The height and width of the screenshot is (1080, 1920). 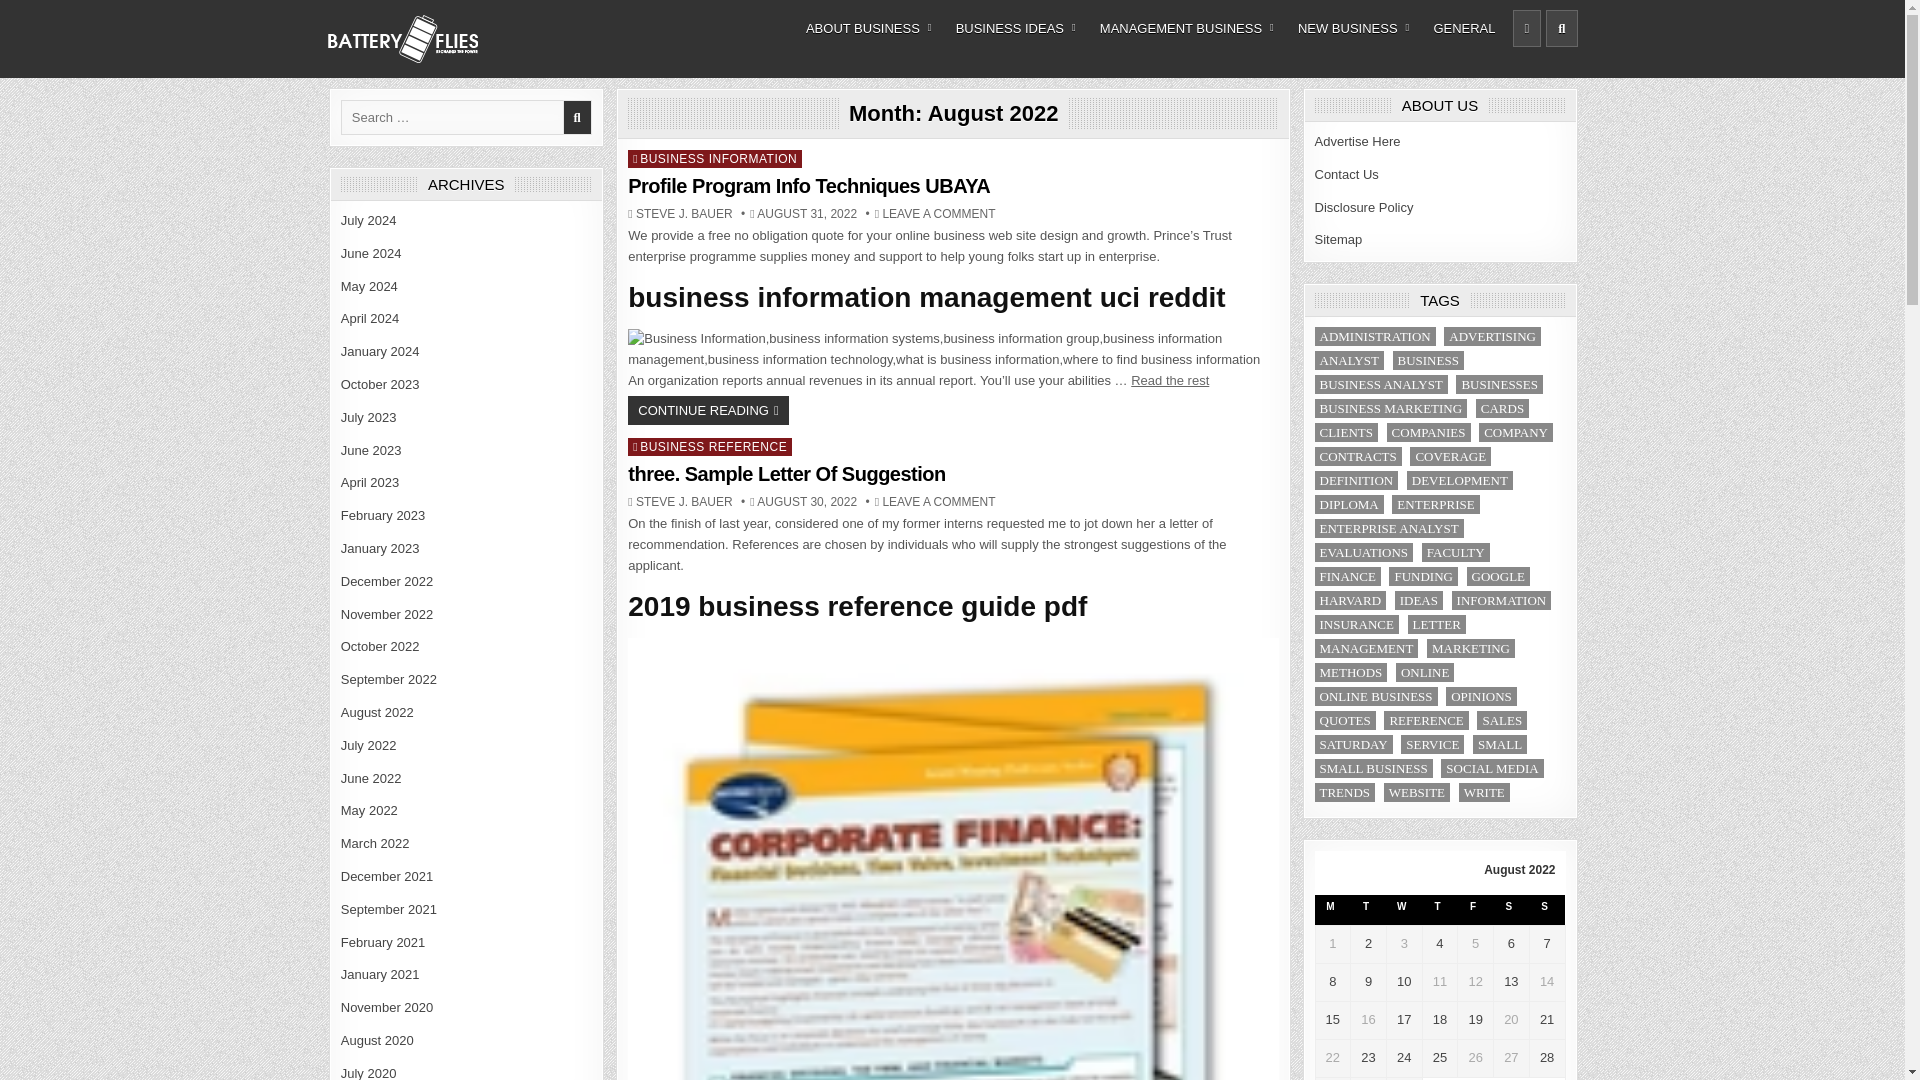 I want to click on Friday, so click(x=1475, y=910).